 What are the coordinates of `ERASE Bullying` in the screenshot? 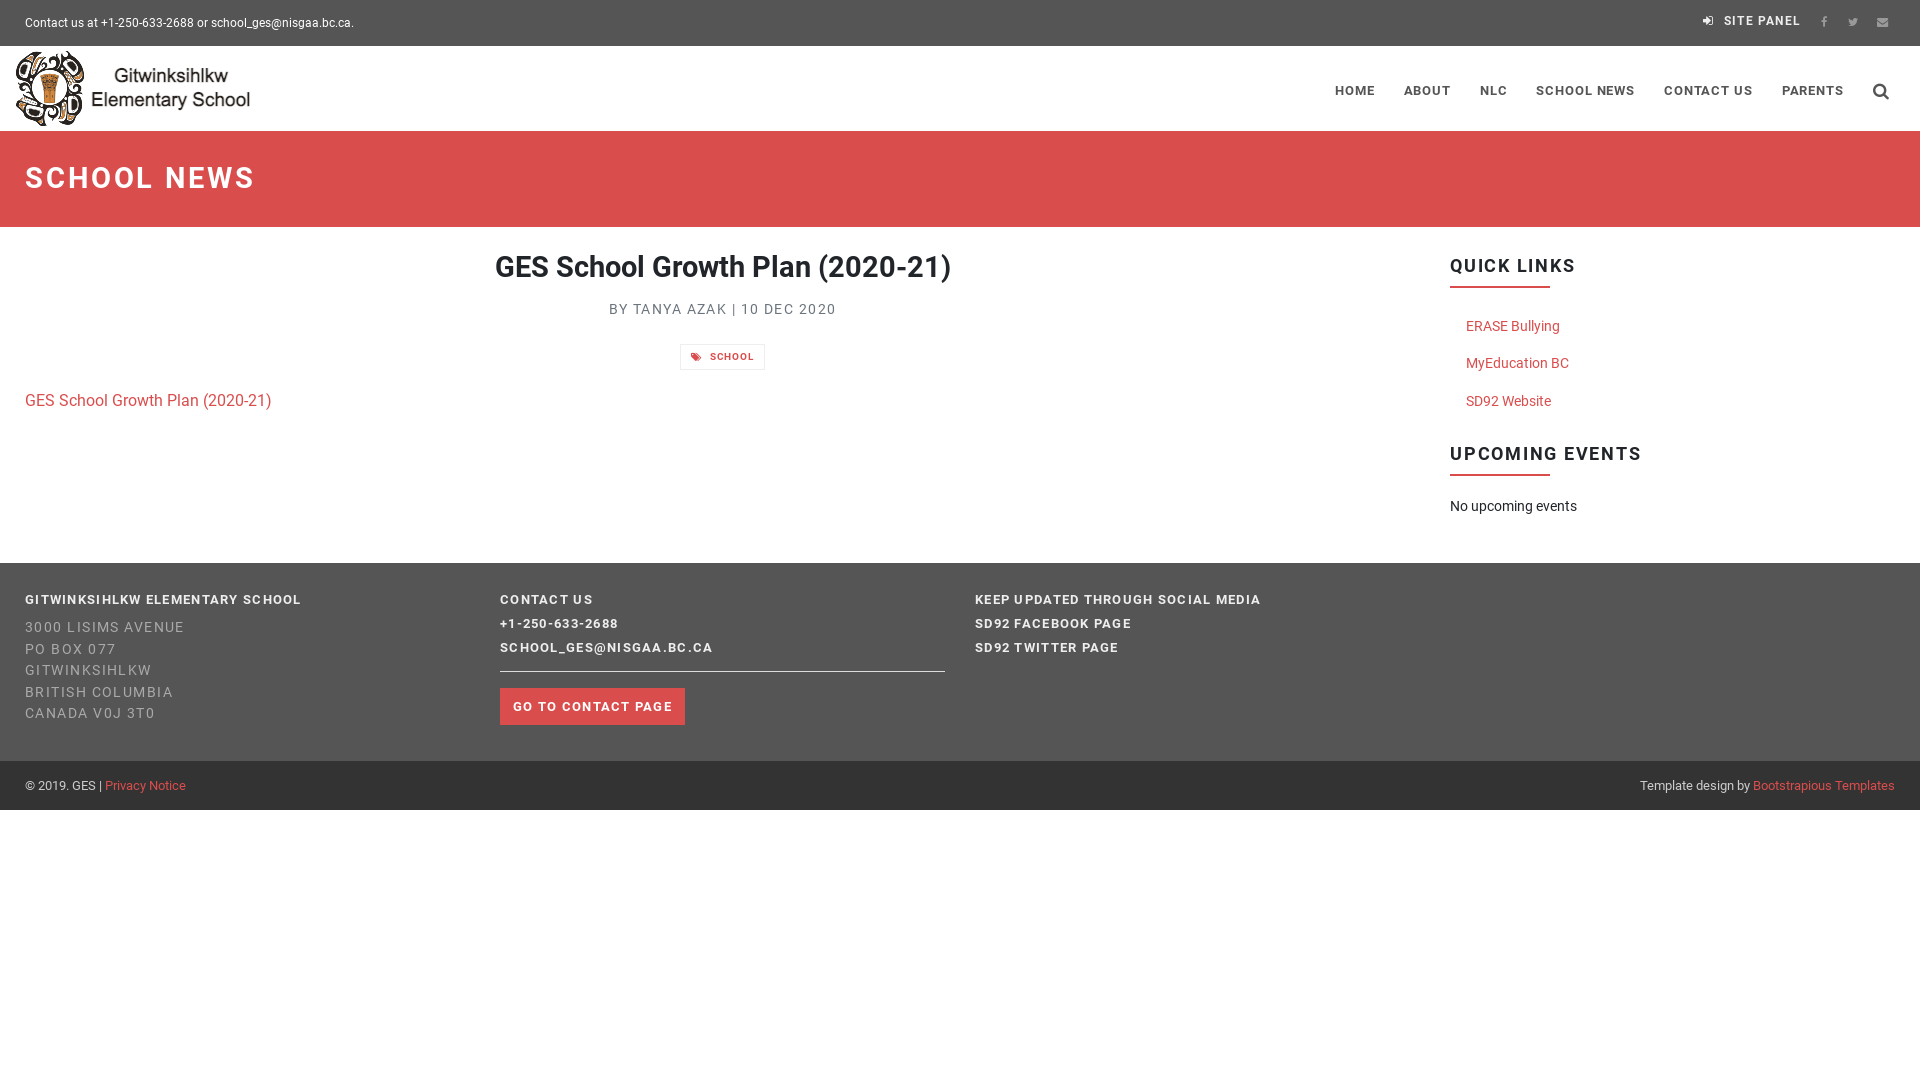 It's located at (1672, 327).